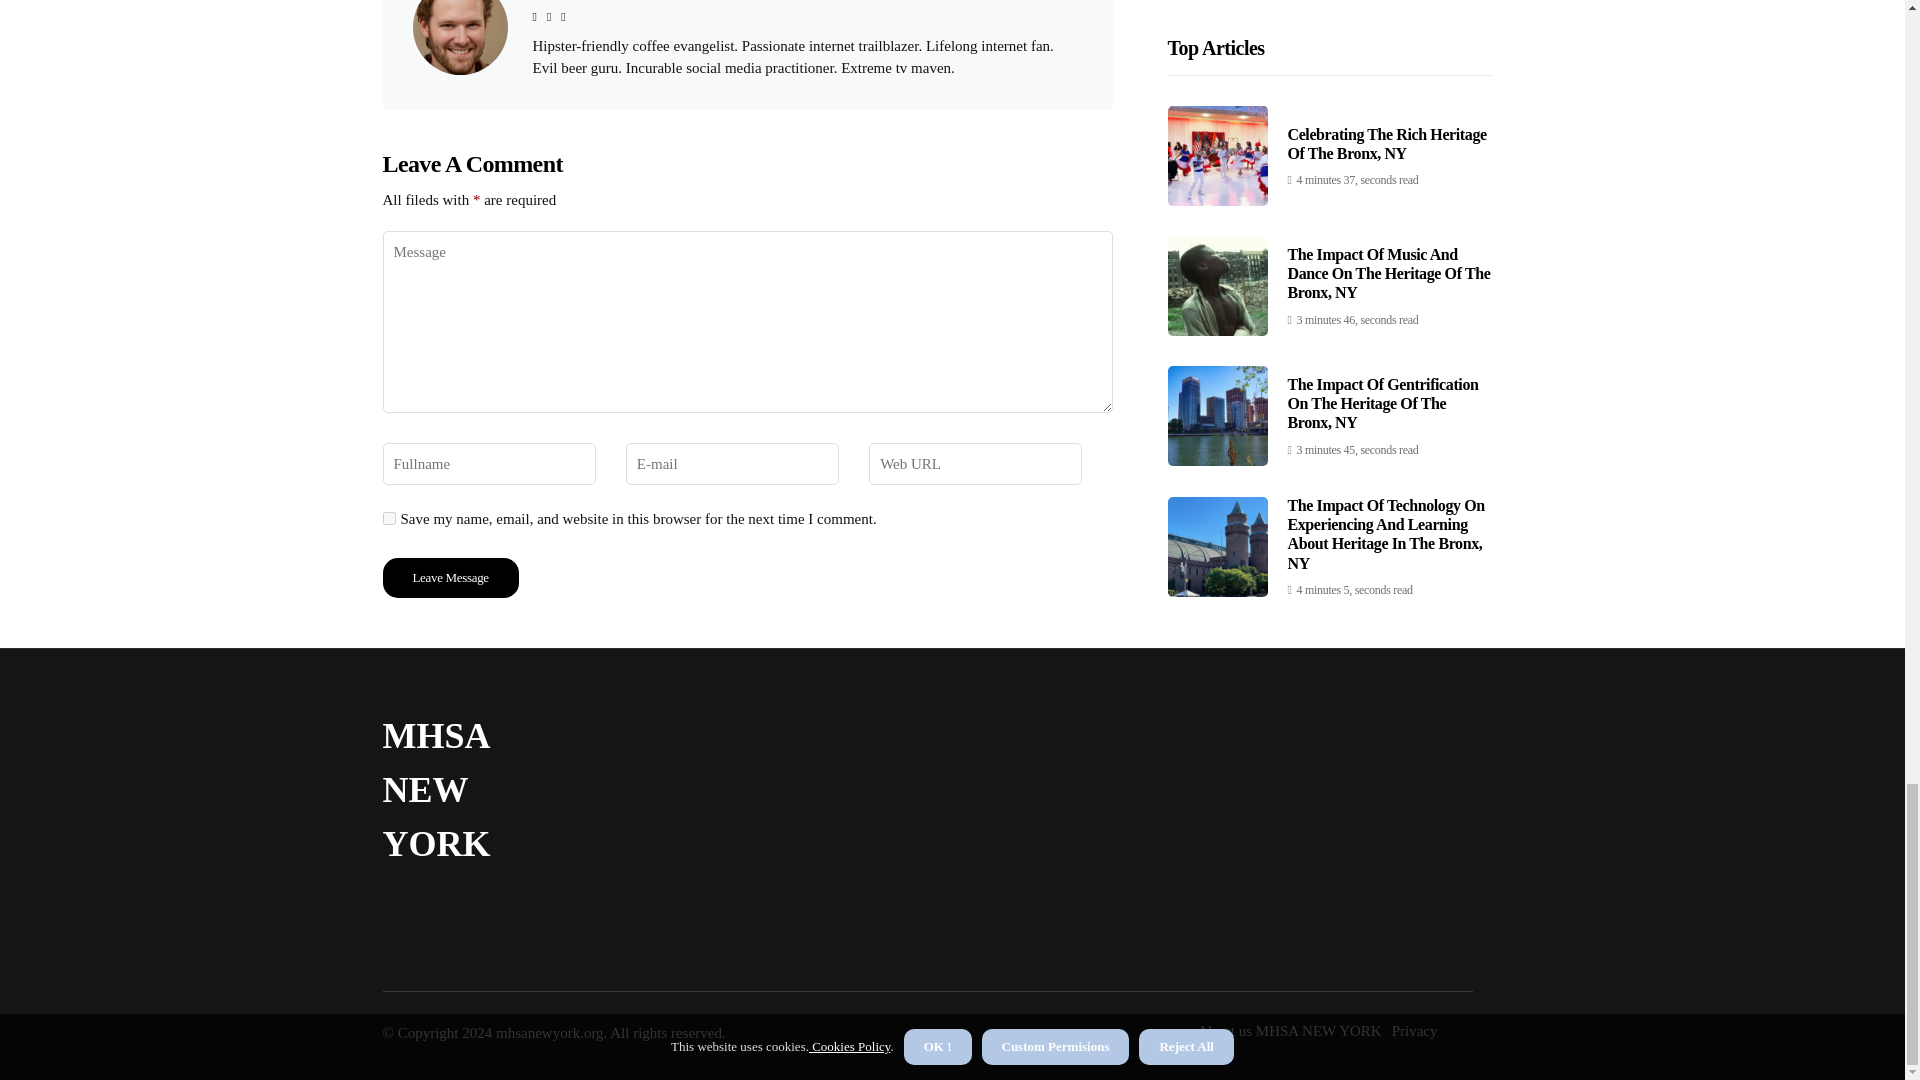 This screenshot has height=1080, width=1920. Describe the element at coordinates (388, 518) in the screenshot. I see `yes` at that location.